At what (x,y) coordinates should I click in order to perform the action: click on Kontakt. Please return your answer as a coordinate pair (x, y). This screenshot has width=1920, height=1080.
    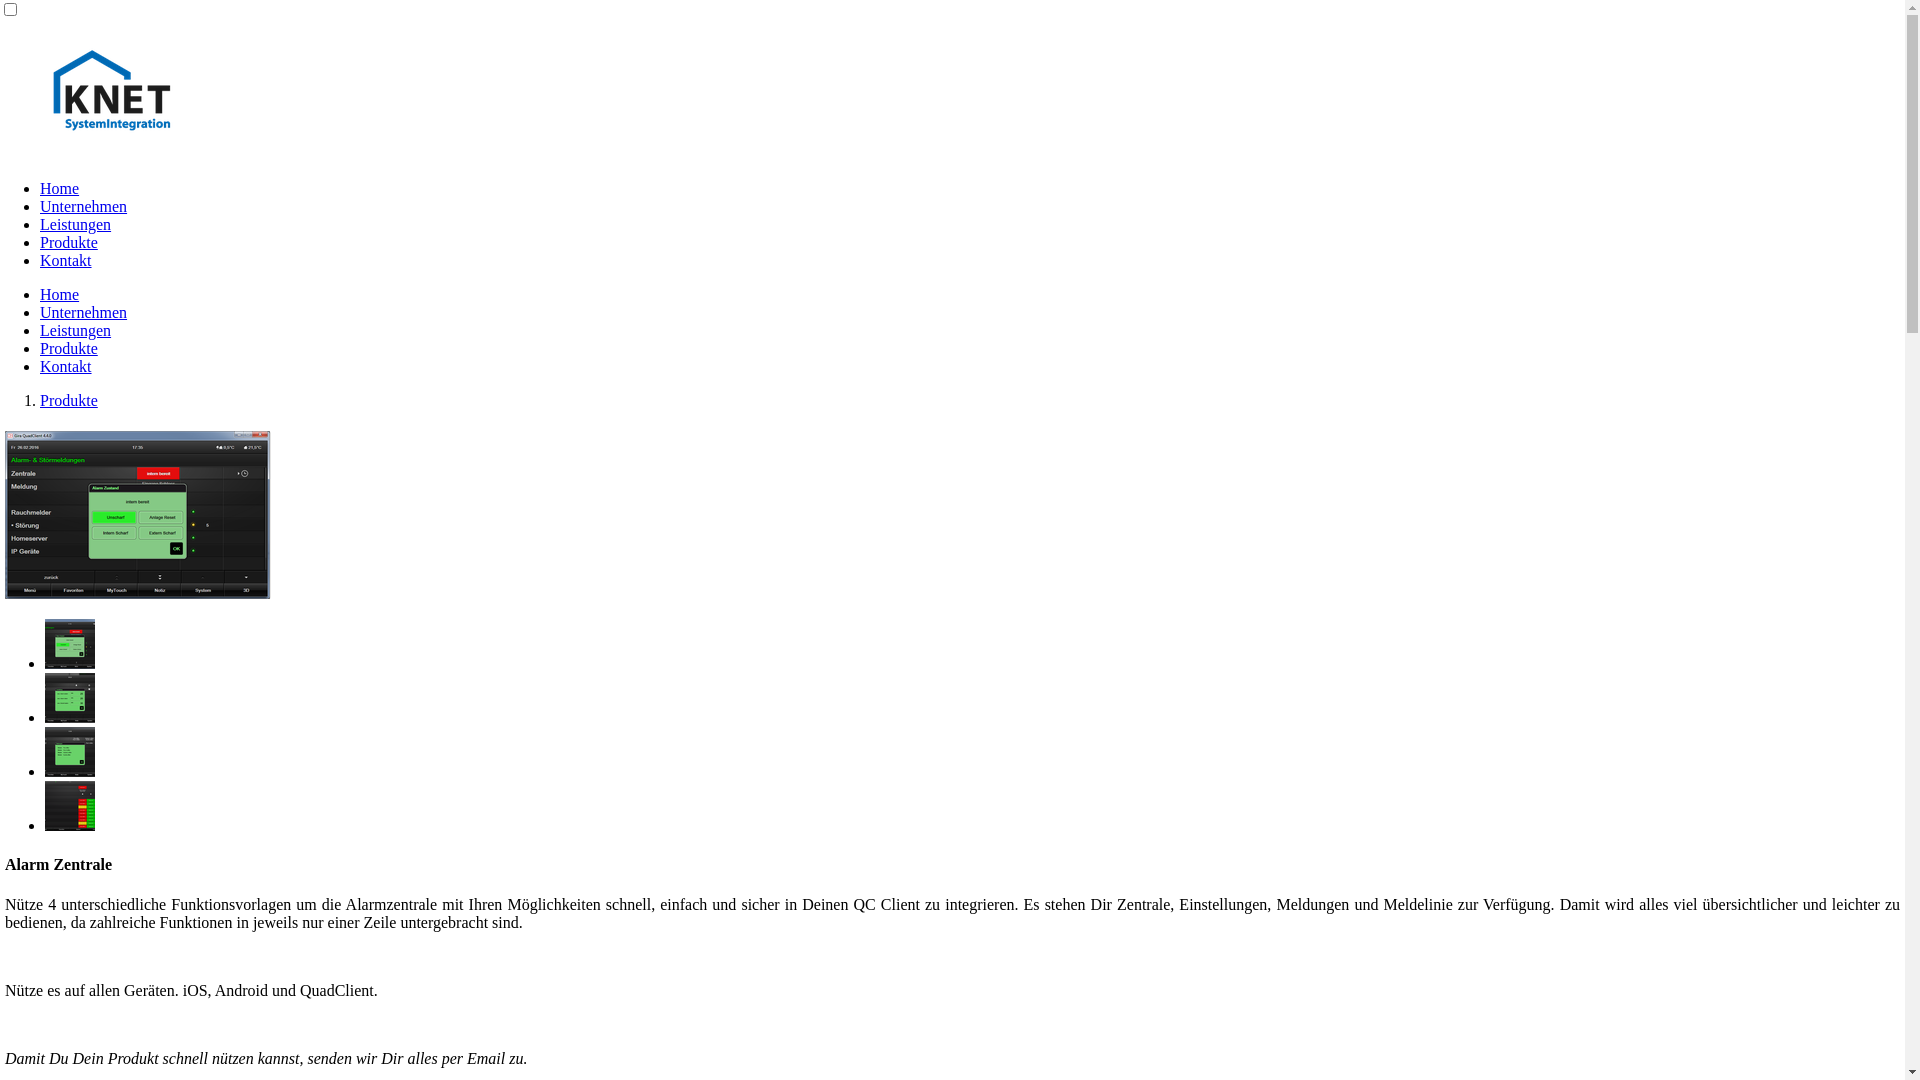
    Looking at the image, I should click on (66, 366).